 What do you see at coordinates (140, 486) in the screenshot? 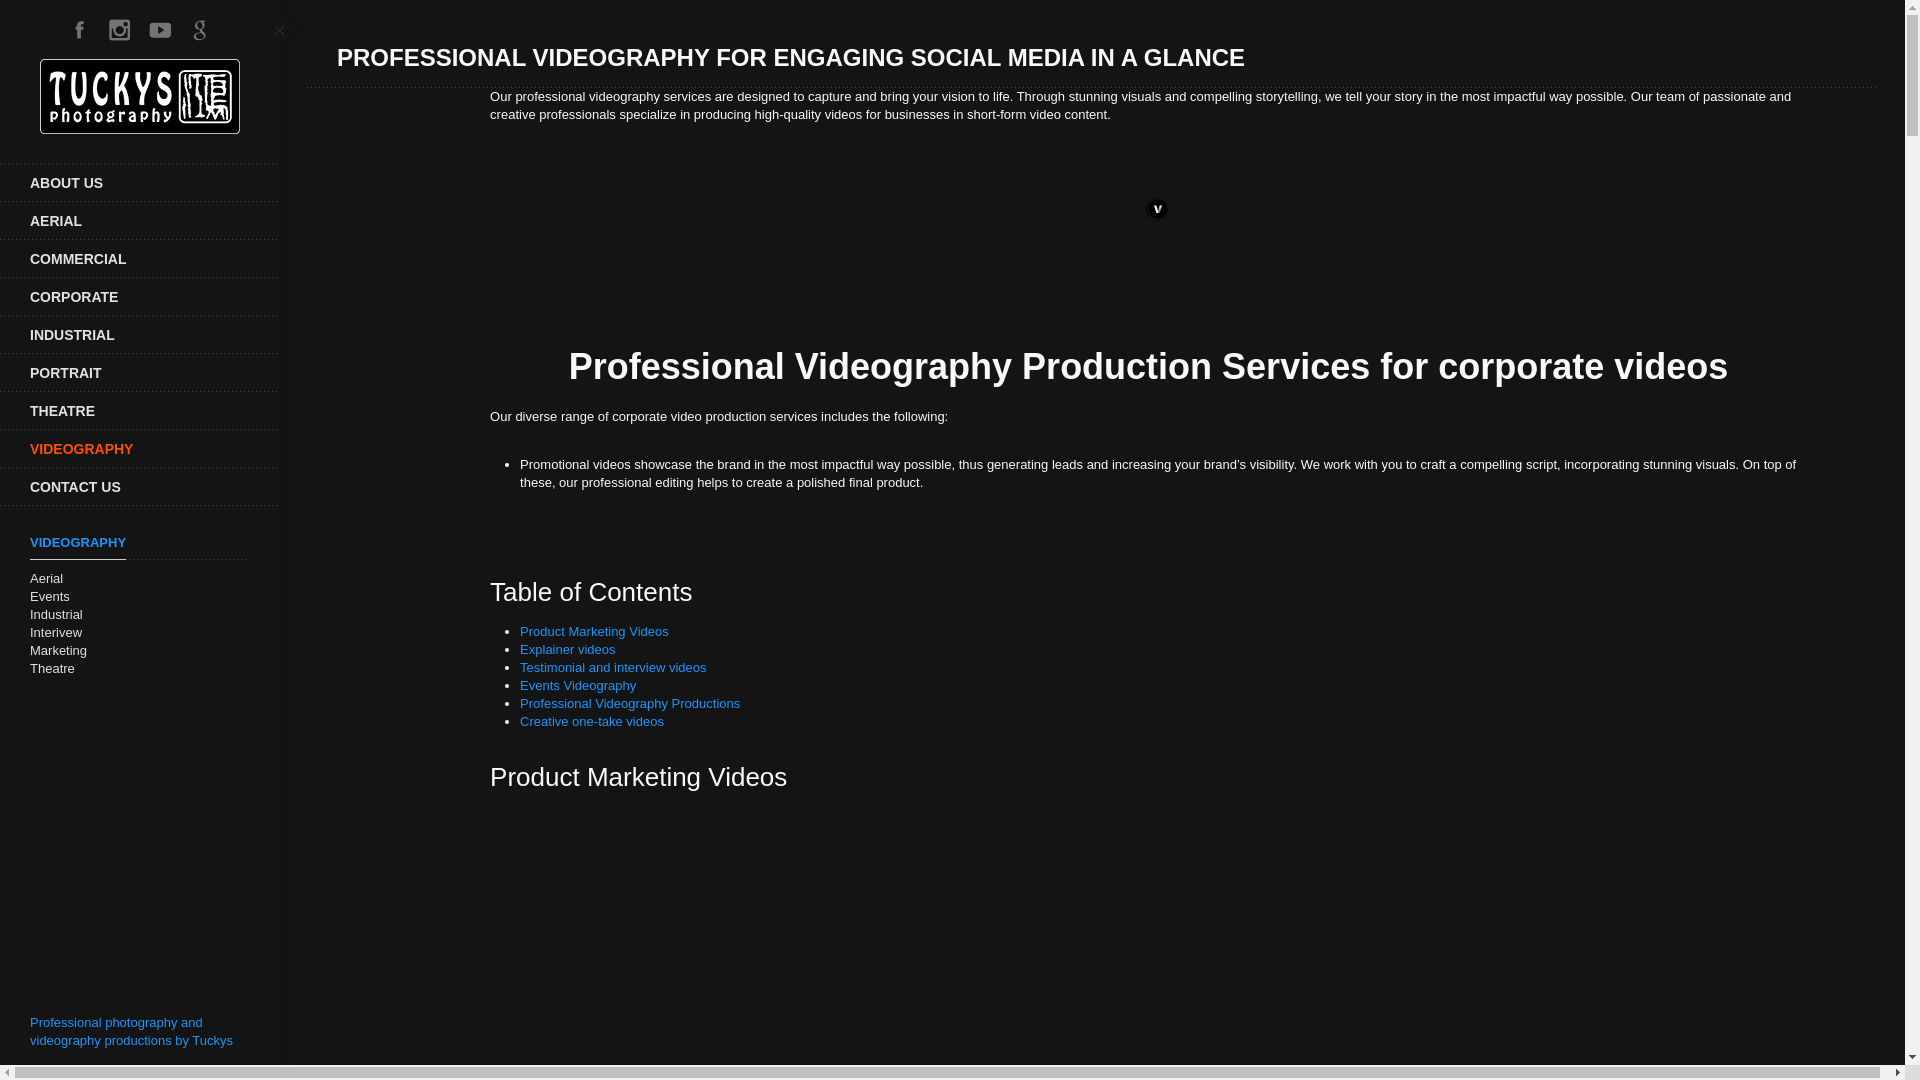
I see `CONTACT US` at bounding box center [140, 486].